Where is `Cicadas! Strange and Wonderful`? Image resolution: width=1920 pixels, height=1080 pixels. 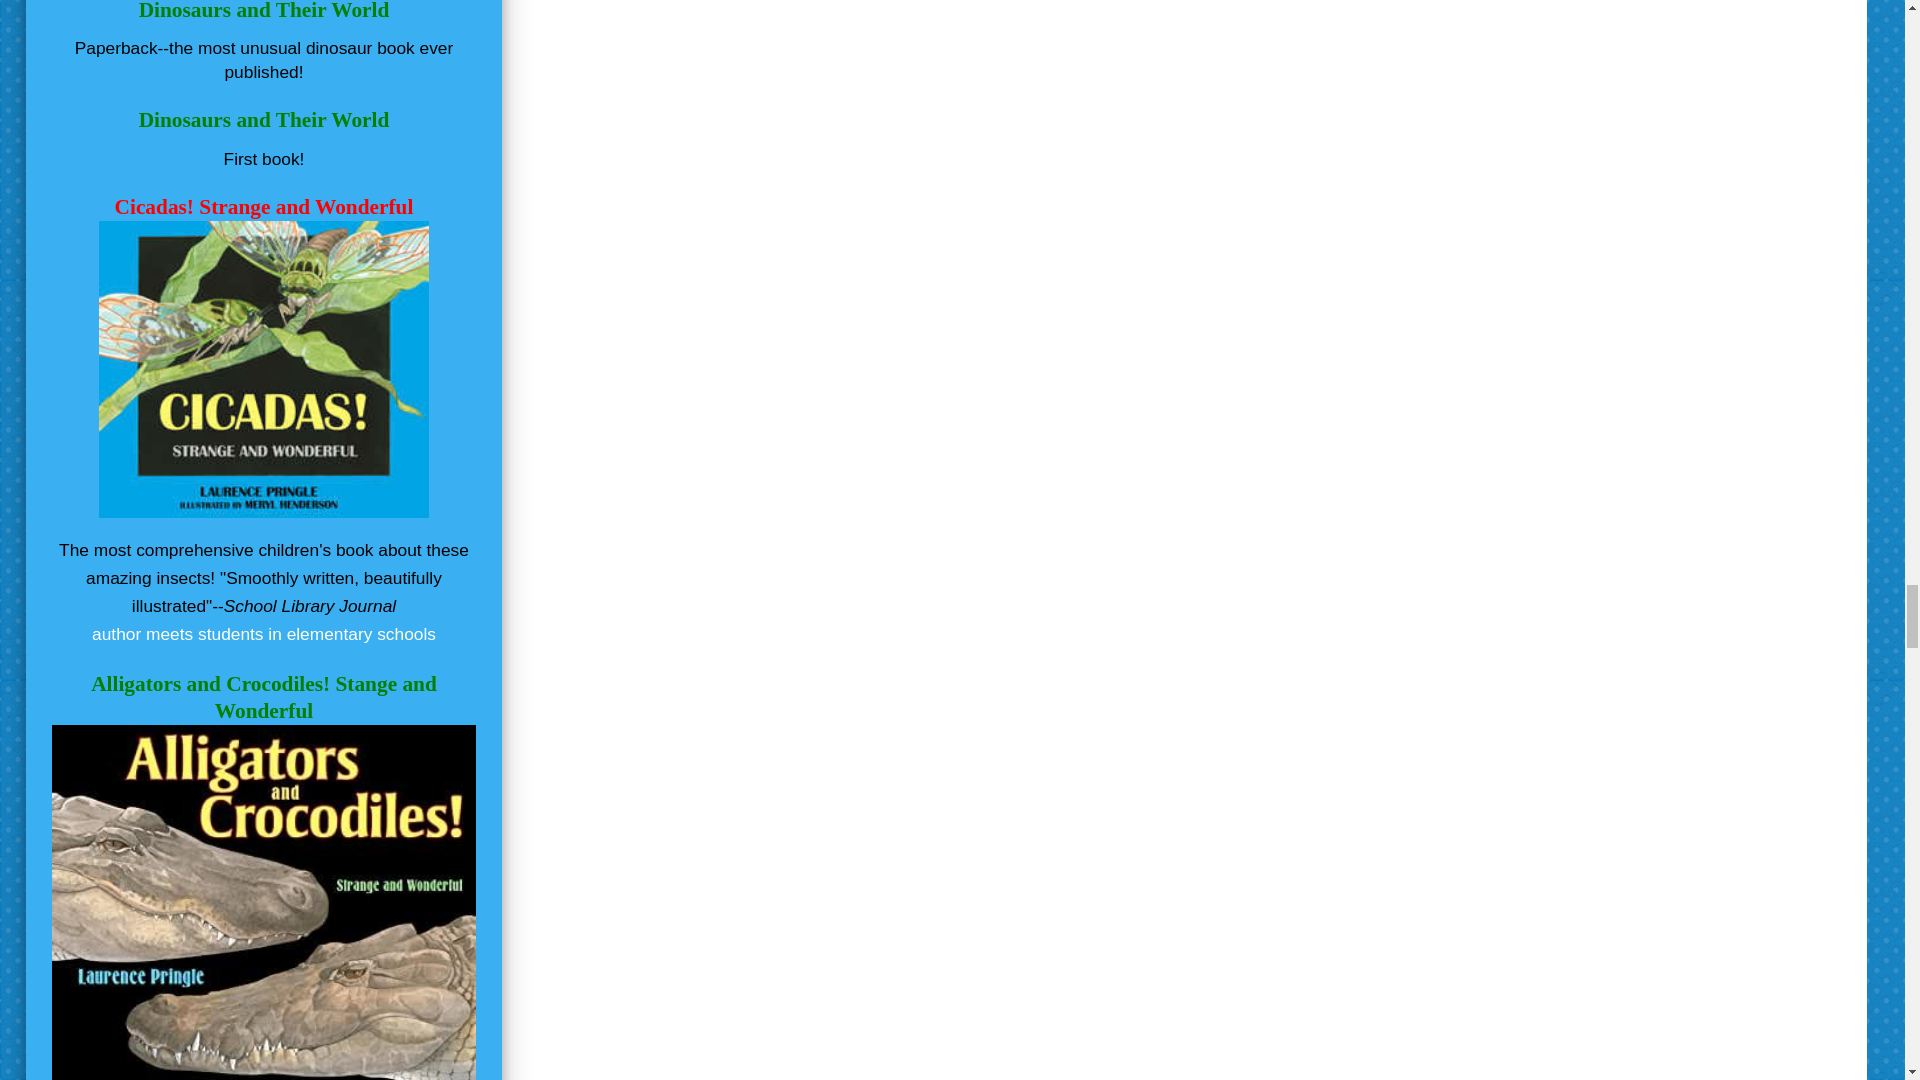 Cicadas! Strange and Wonderful is located at coordinates (264, 207).